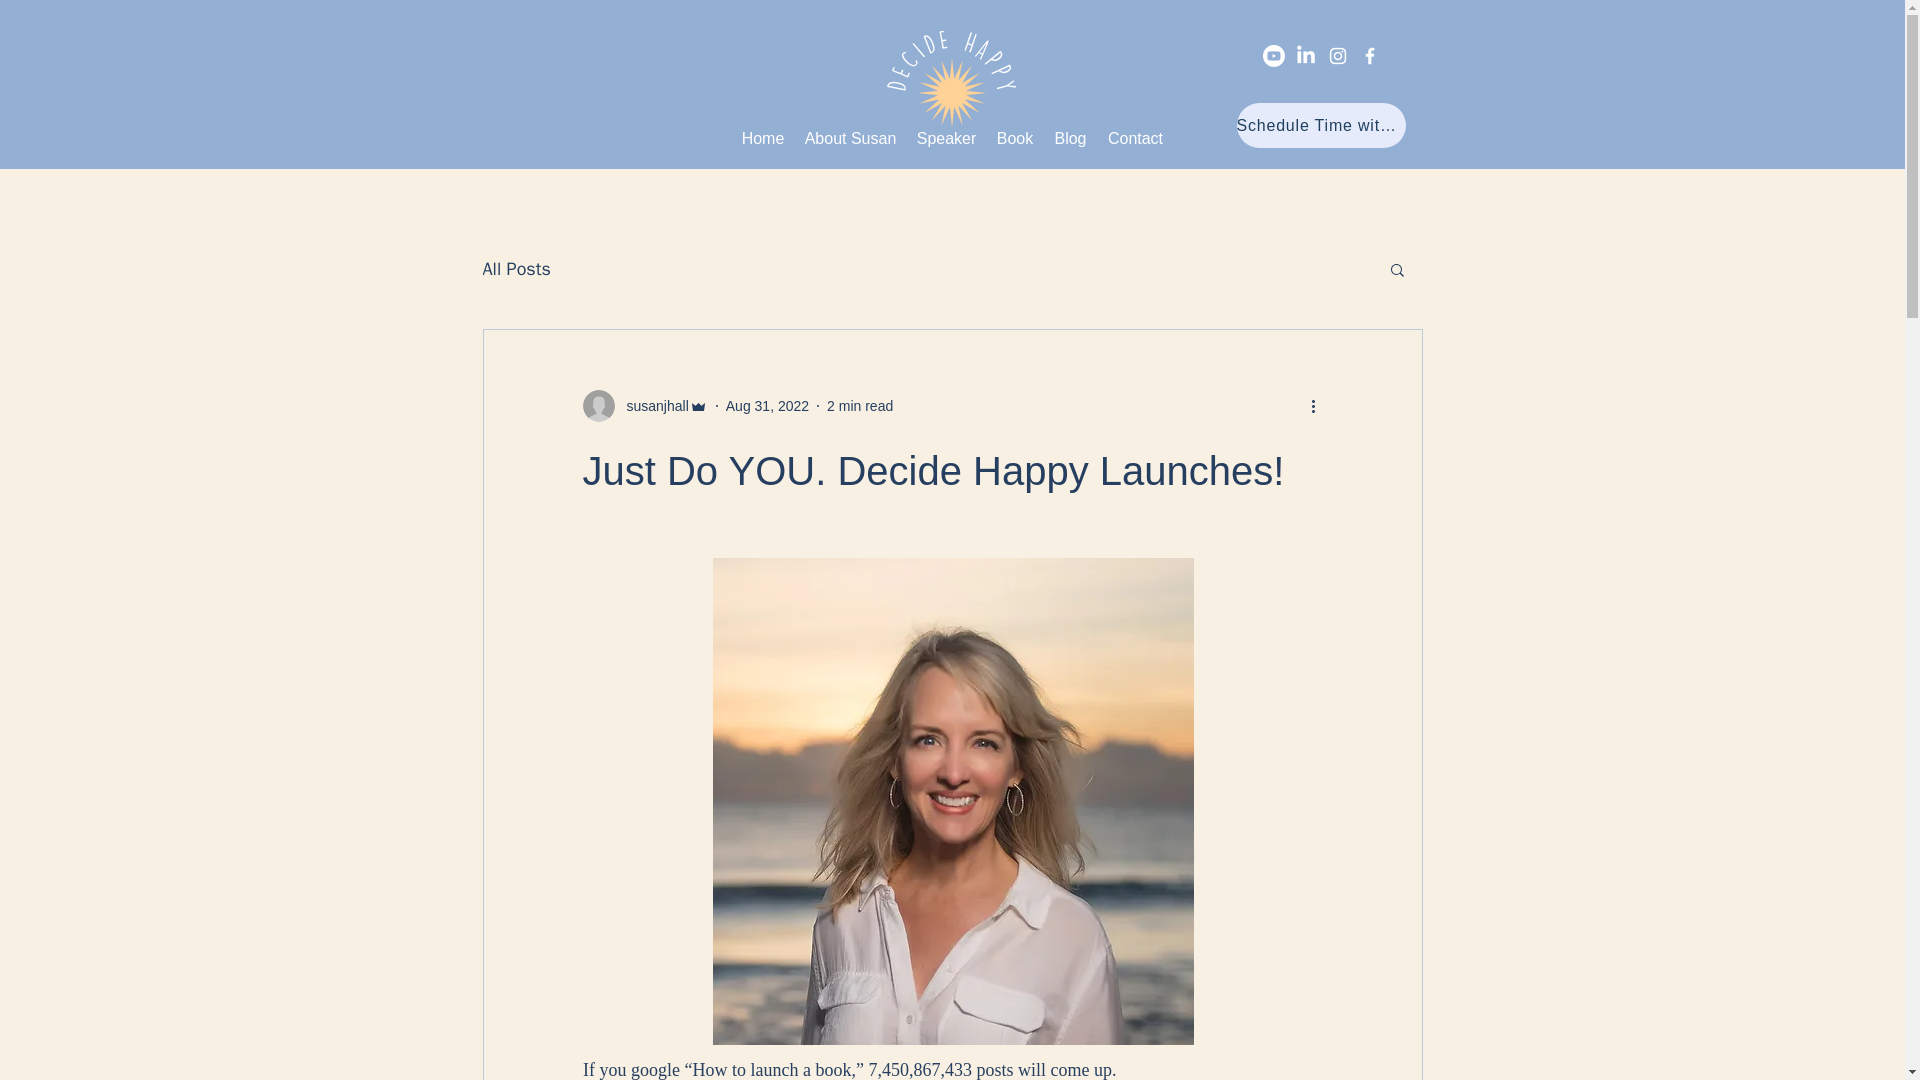 Image resolution: width=1920 pixels, height=1080 pixels. What do you see at coordinates (1071, 138) in the screenshot?
I see `Blog` at bounding box center [1071, 138].